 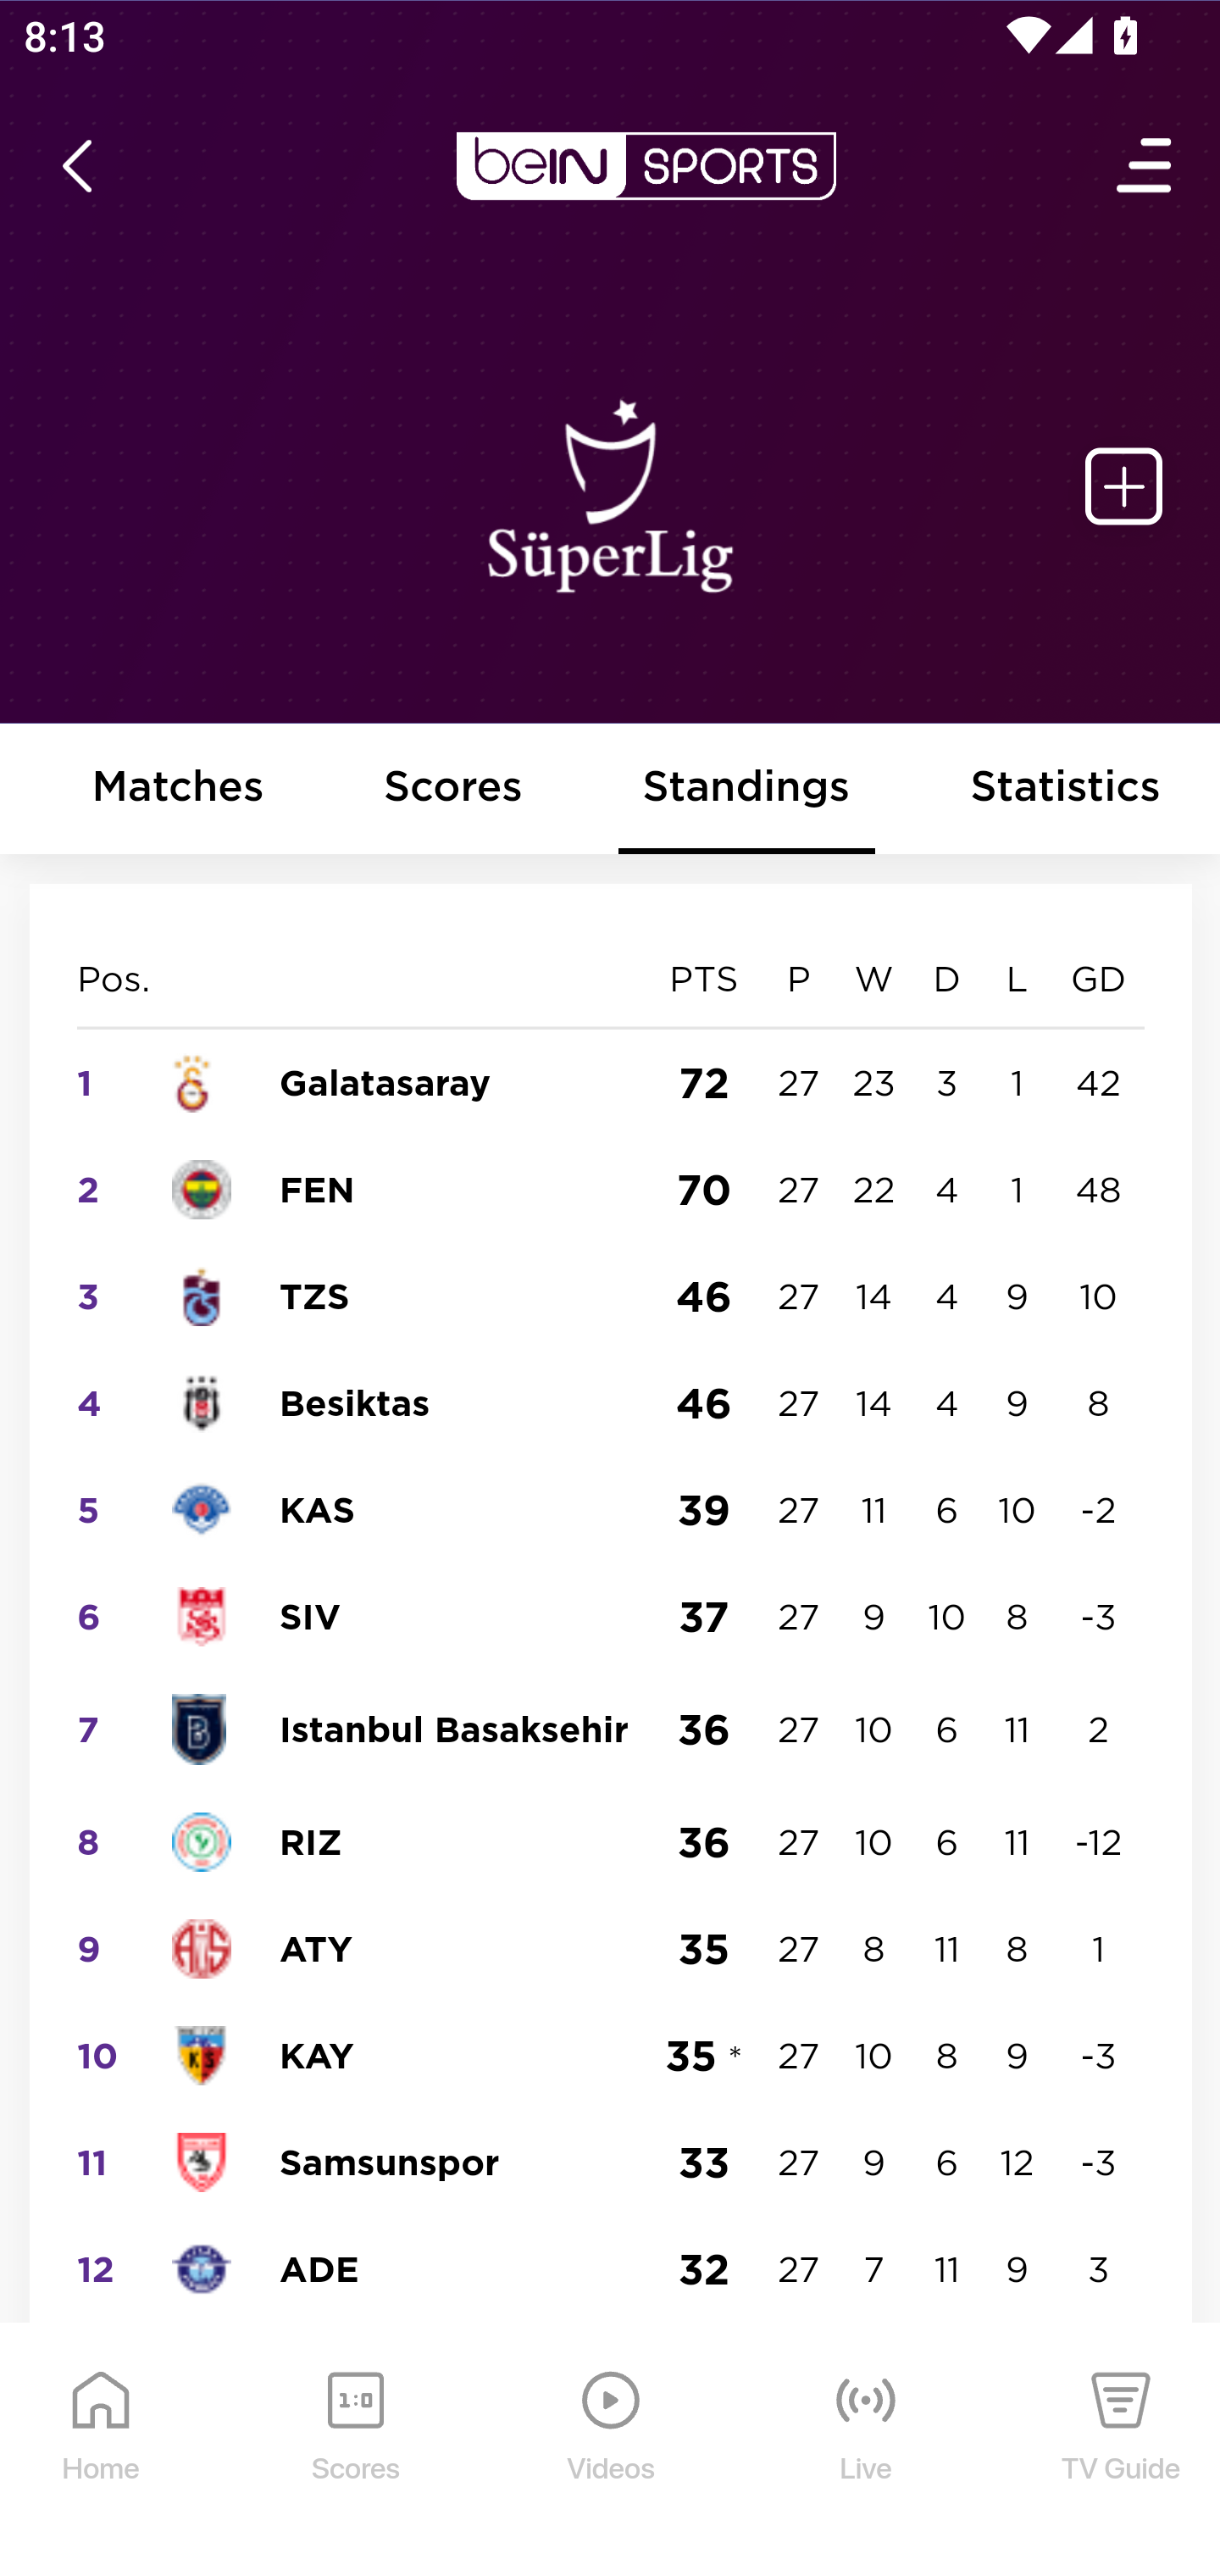 What do you see at coordinates (612, 2451) in the screenshot?
I see `Videos Videos Icon Videos` at bounding box center [612, 2451].